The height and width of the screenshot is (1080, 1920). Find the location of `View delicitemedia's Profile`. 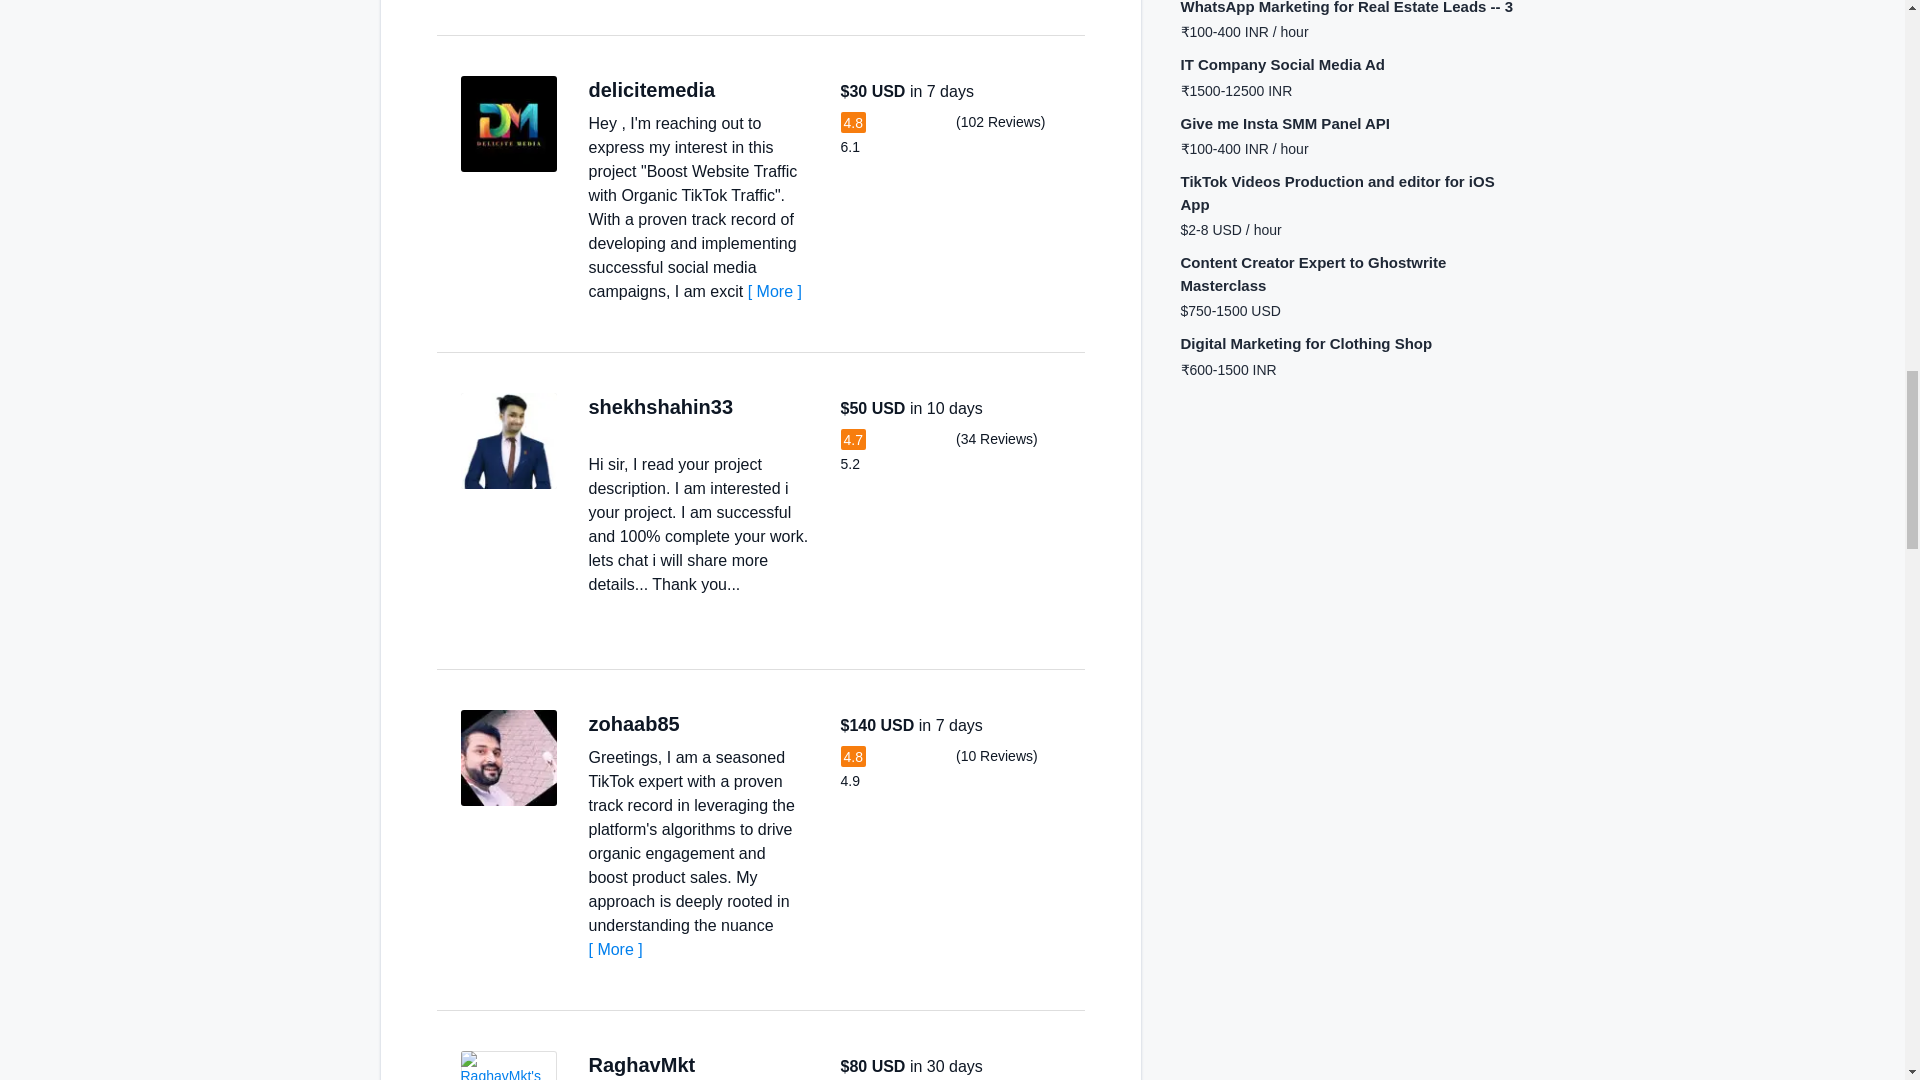

View delicitemedia's Profile is located at coordinates (508, 123).